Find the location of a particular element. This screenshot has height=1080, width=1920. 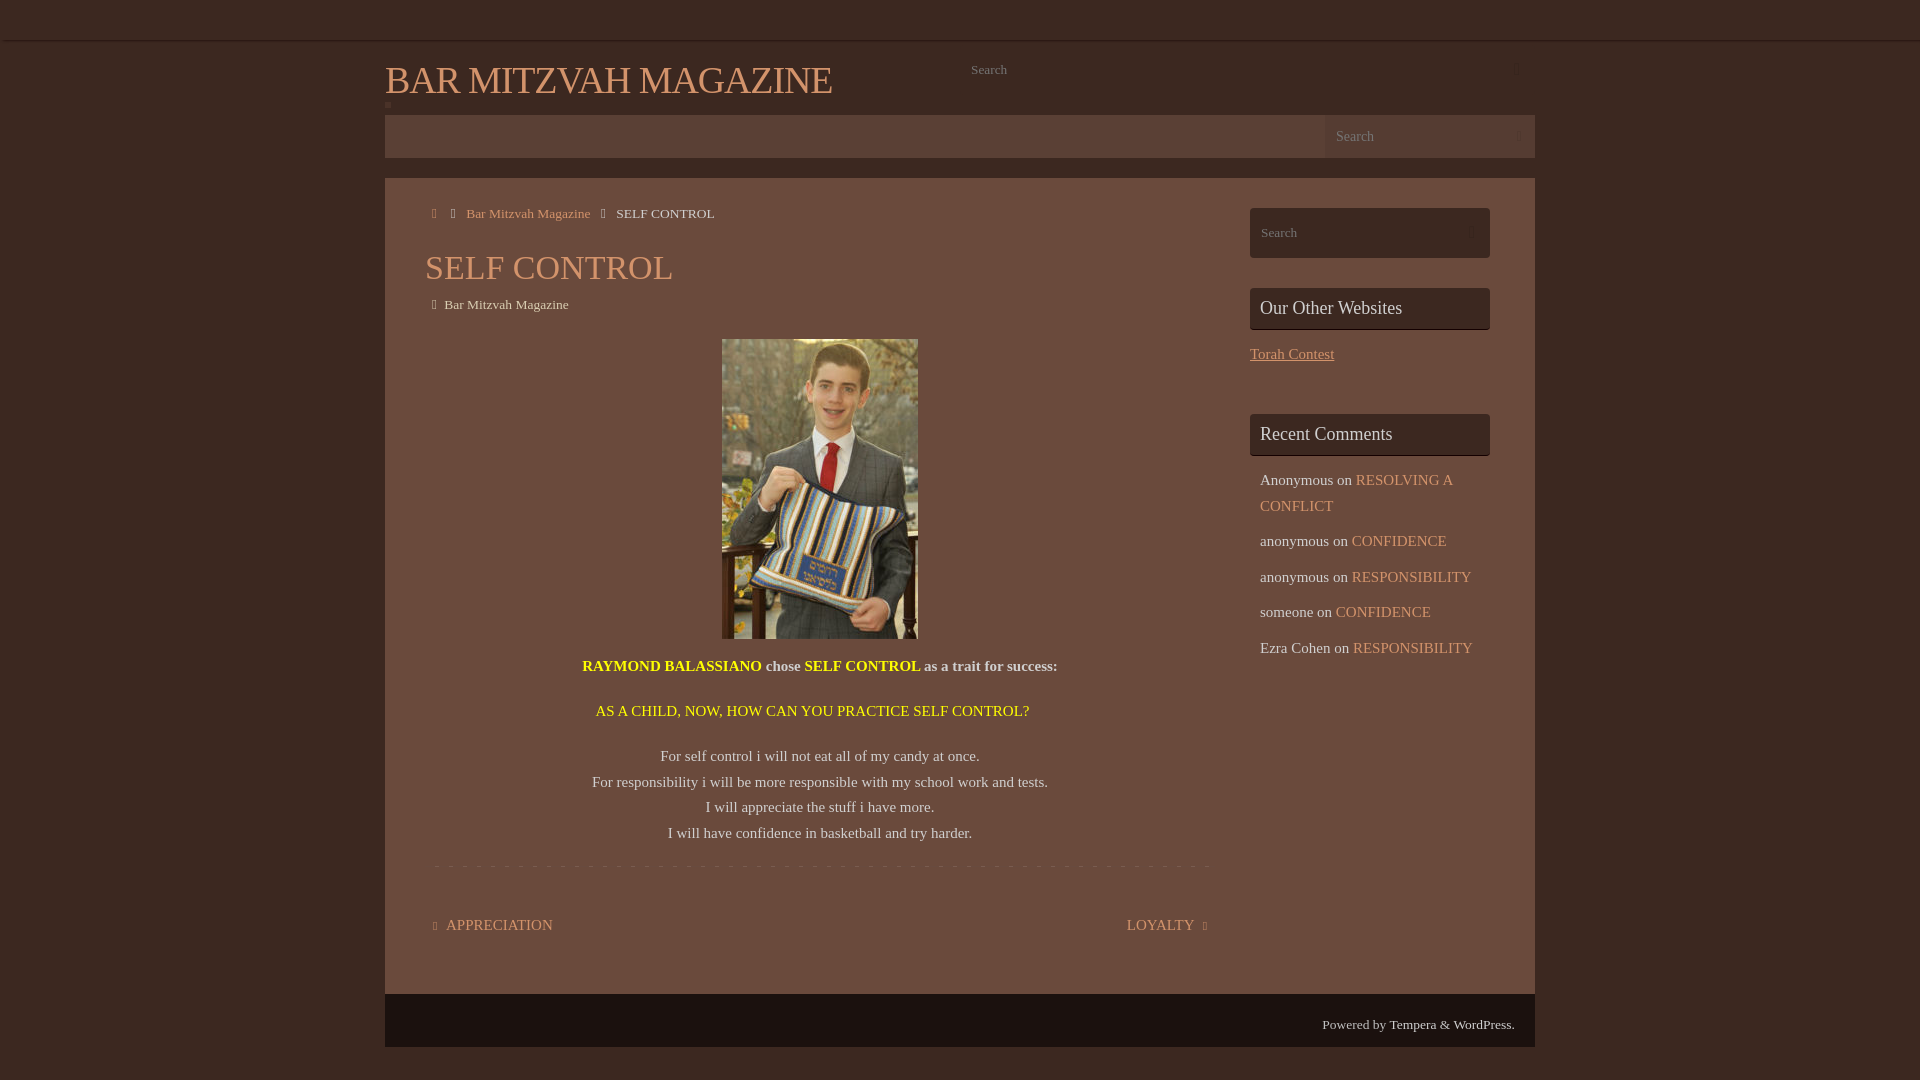

Search is located at coordinates (1471, 233).